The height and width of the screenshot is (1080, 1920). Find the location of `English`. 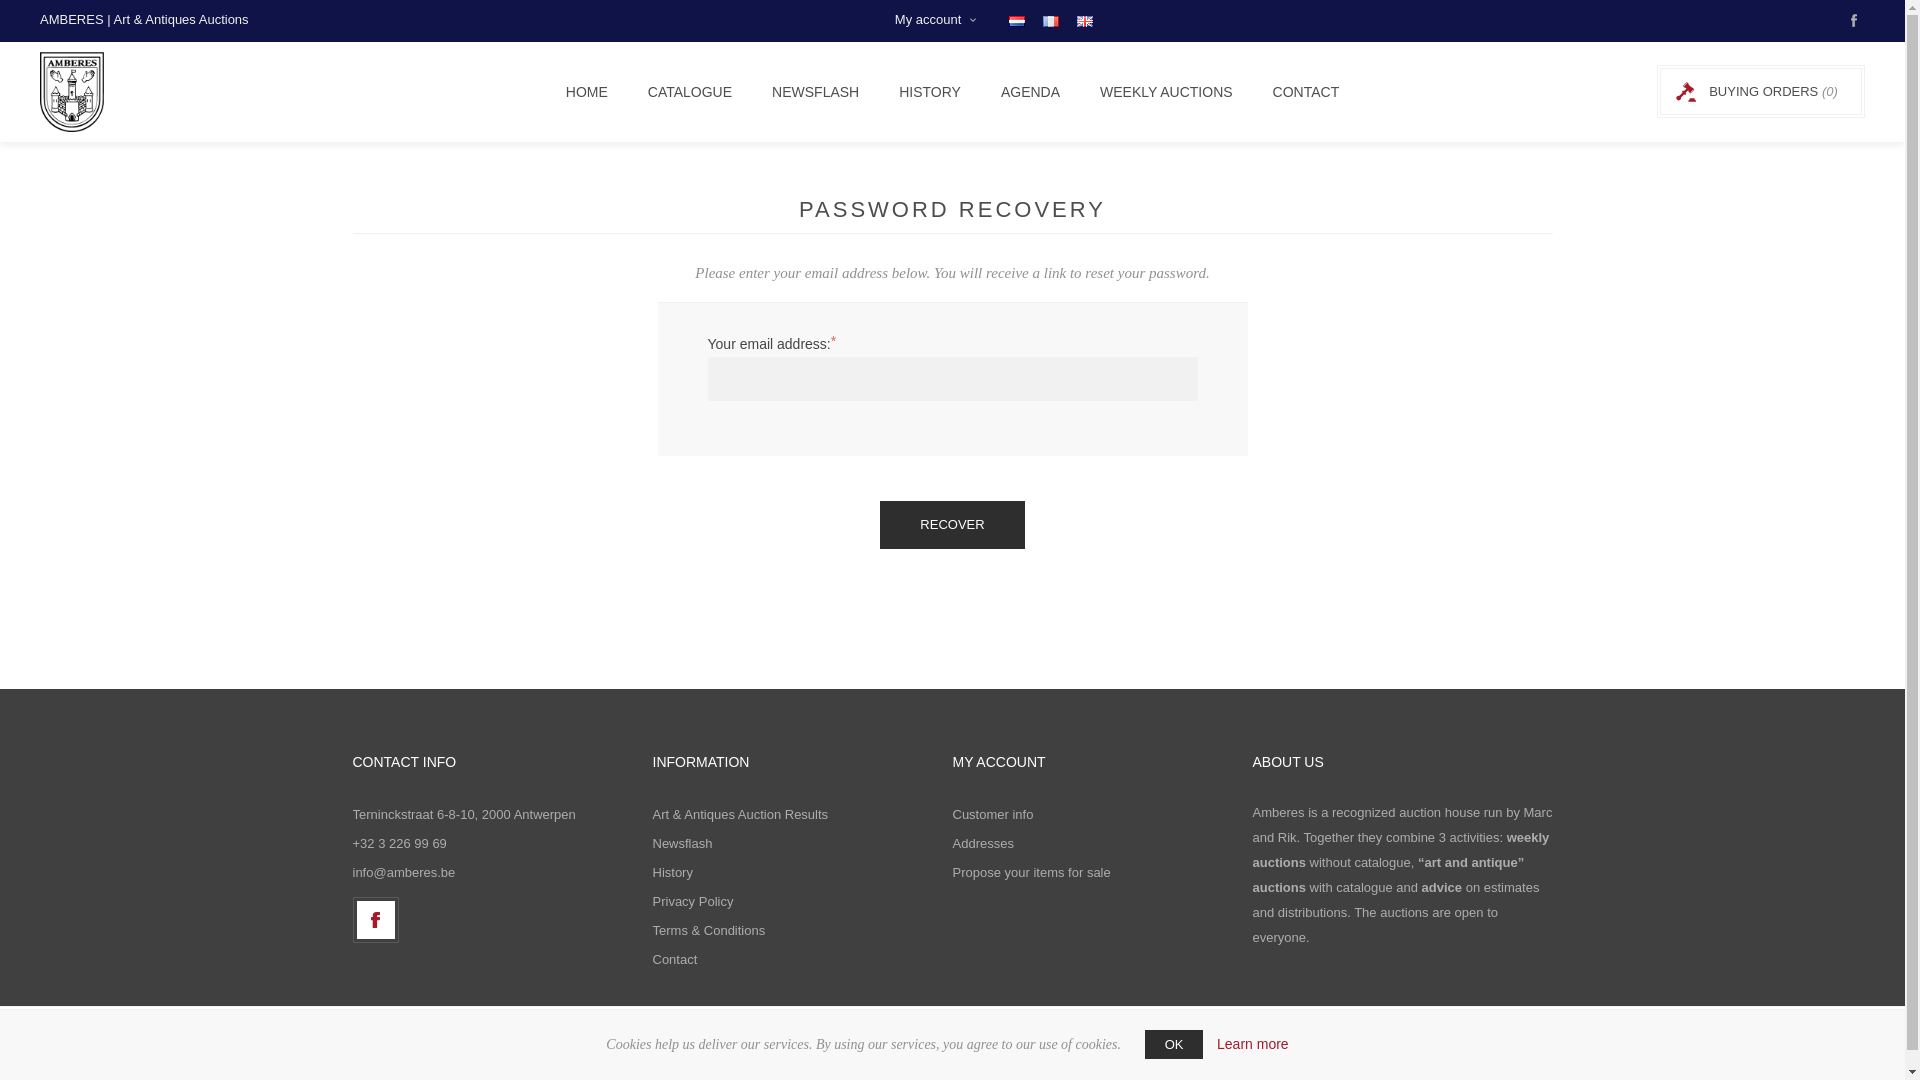

English is located at coordinates (1084, 20).